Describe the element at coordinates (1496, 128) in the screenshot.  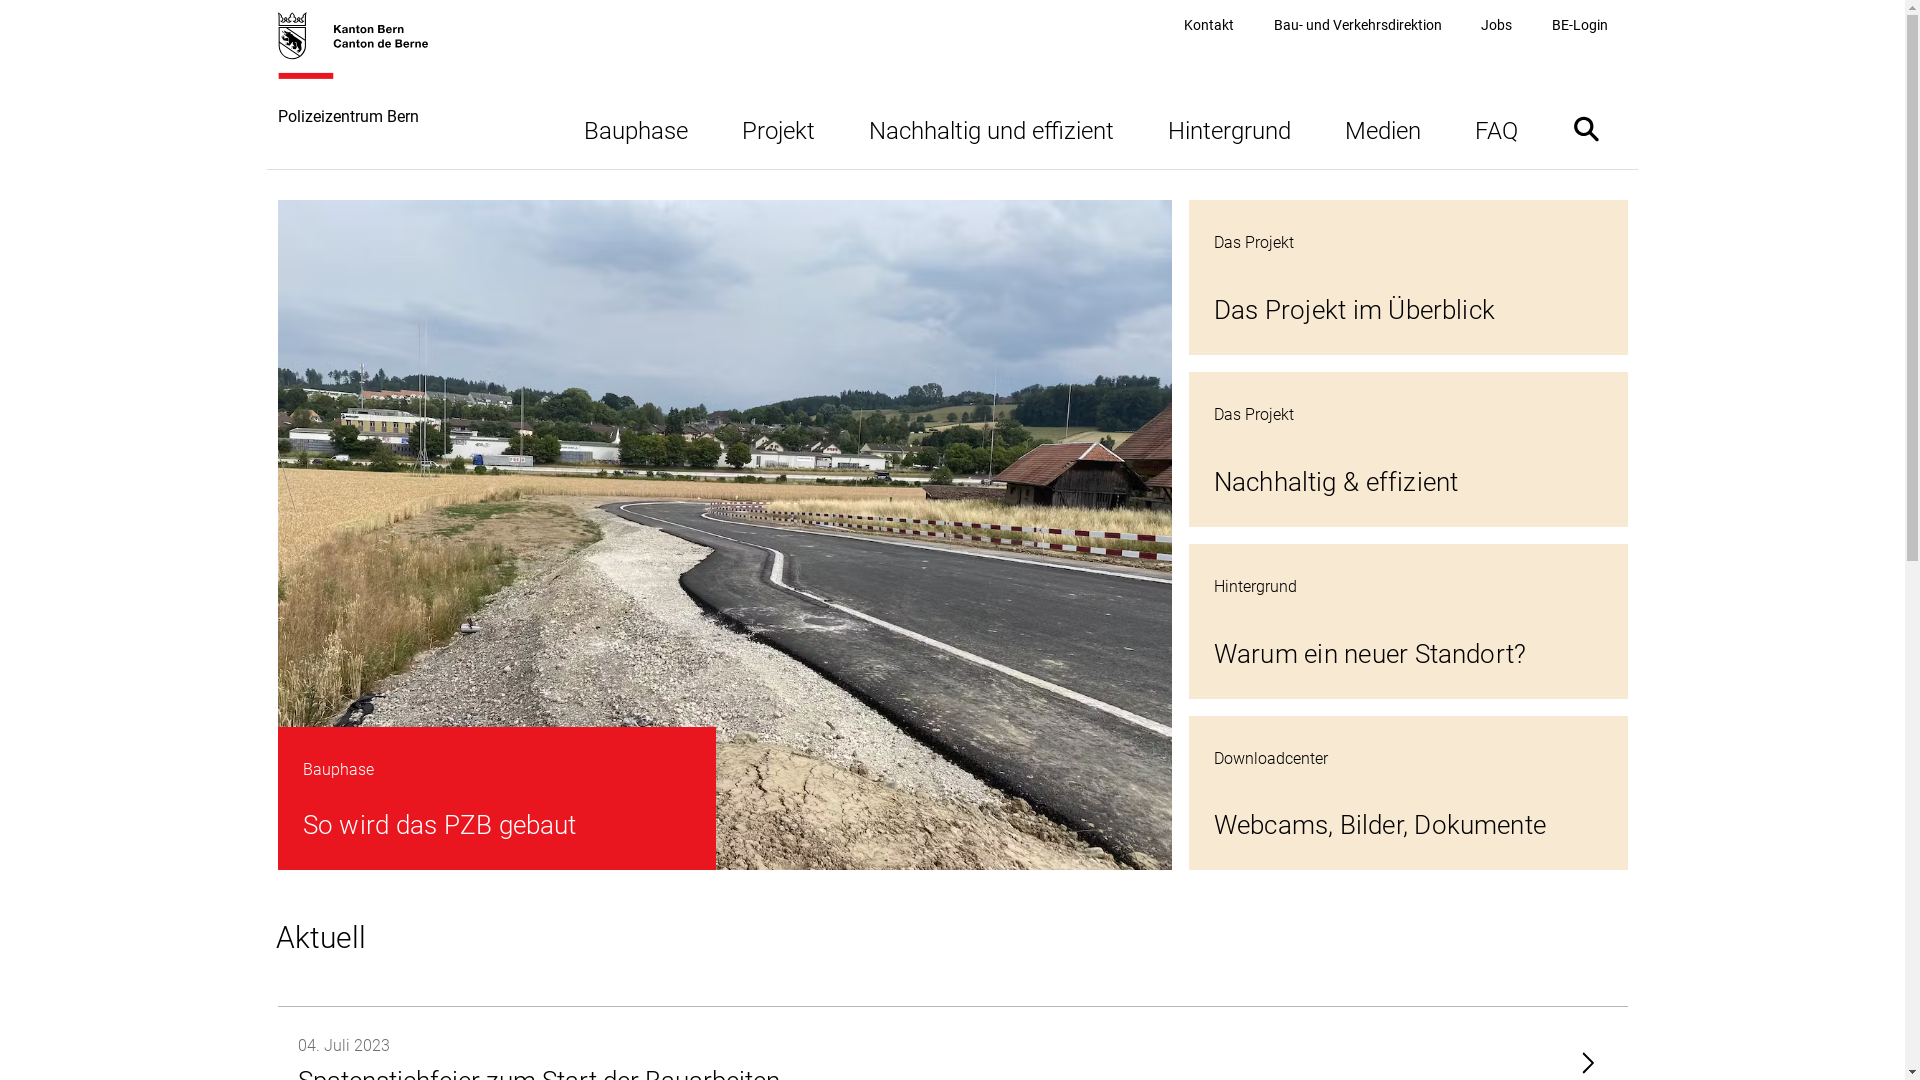
I see `FAQ` at that location.